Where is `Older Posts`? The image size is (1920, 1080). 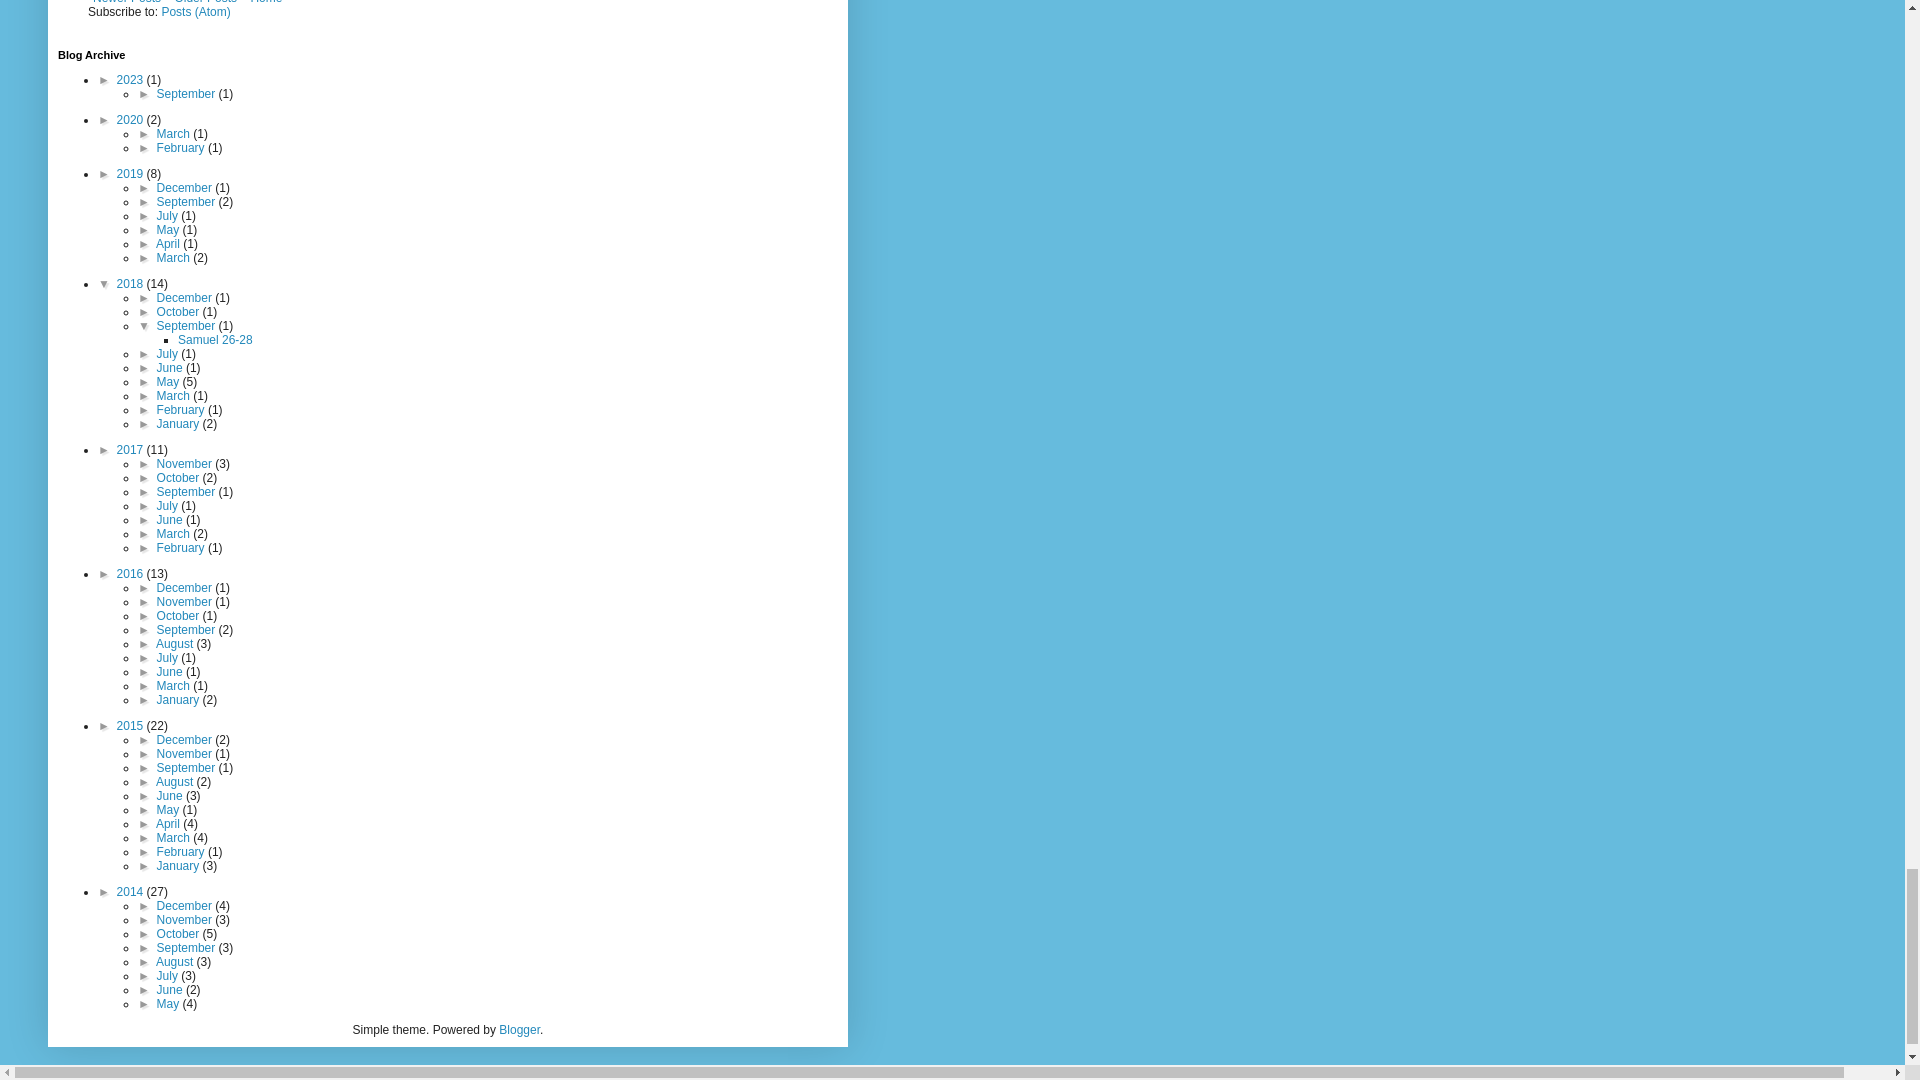 Older Posts is located at coordinates (204, 4).